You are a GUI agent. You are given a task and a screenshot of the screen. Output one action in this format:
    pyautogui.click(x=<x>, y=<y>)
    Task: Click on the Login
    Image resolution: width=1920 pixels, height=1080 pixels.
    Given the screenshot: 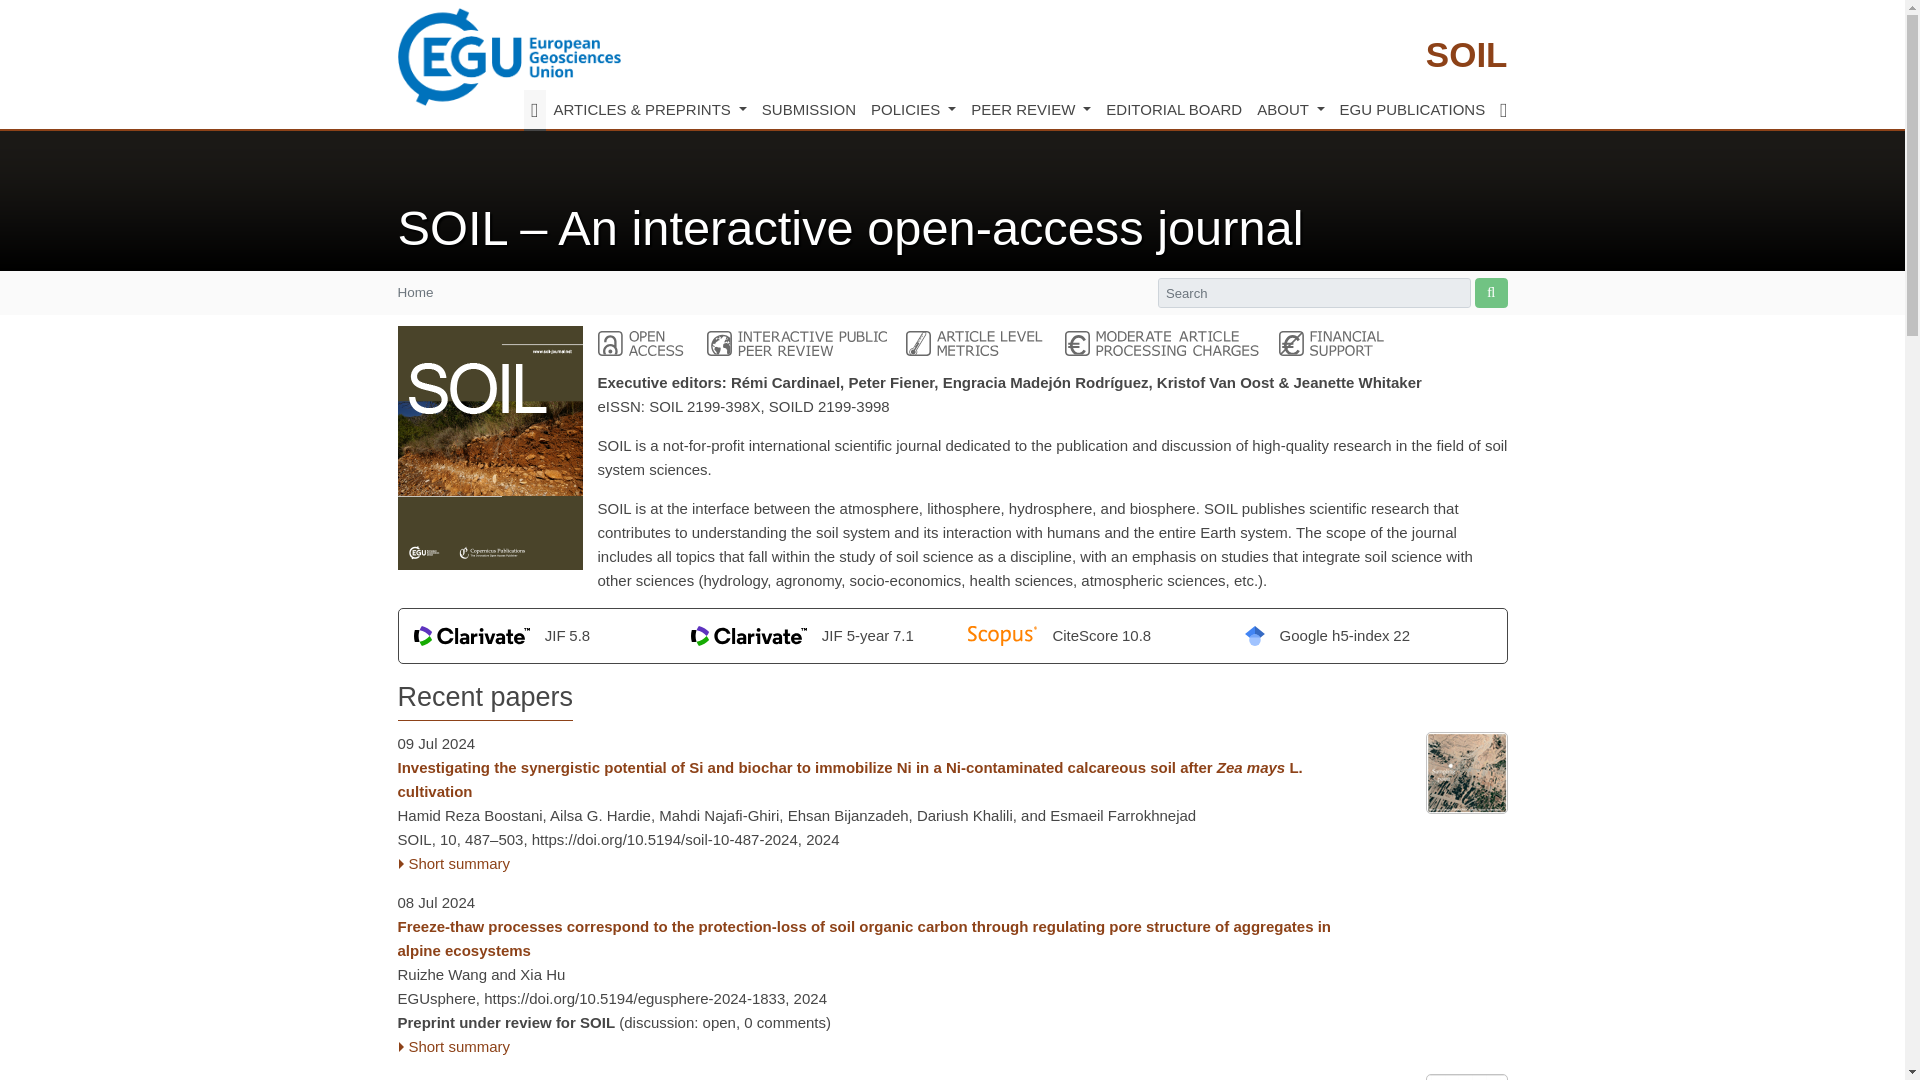 What is the action you would take?
    pyautogui.click(x=1503, y=110)
    